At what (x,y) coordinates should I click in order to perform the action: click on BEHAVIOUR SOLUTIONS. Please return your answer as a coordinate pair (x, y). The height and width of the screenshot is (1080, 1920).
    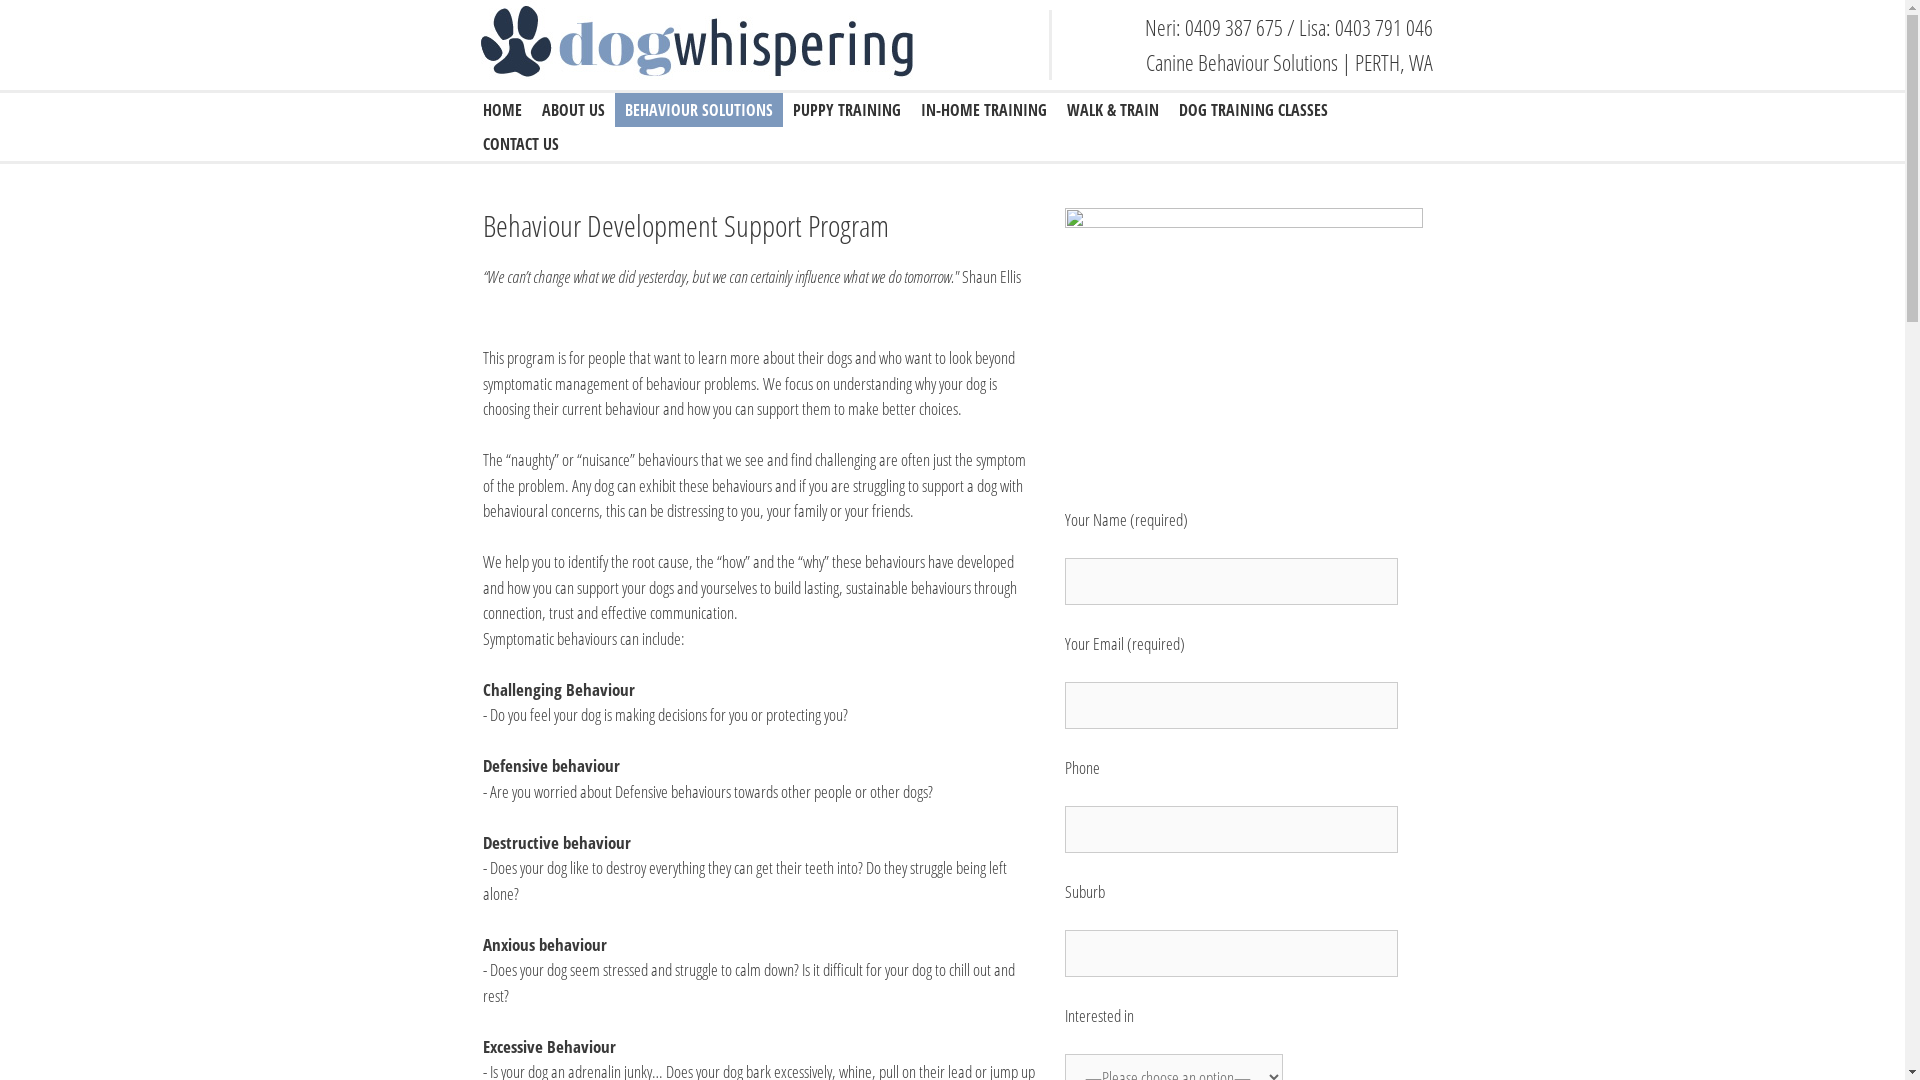
    Looking at the image, I should click on (698, 110).